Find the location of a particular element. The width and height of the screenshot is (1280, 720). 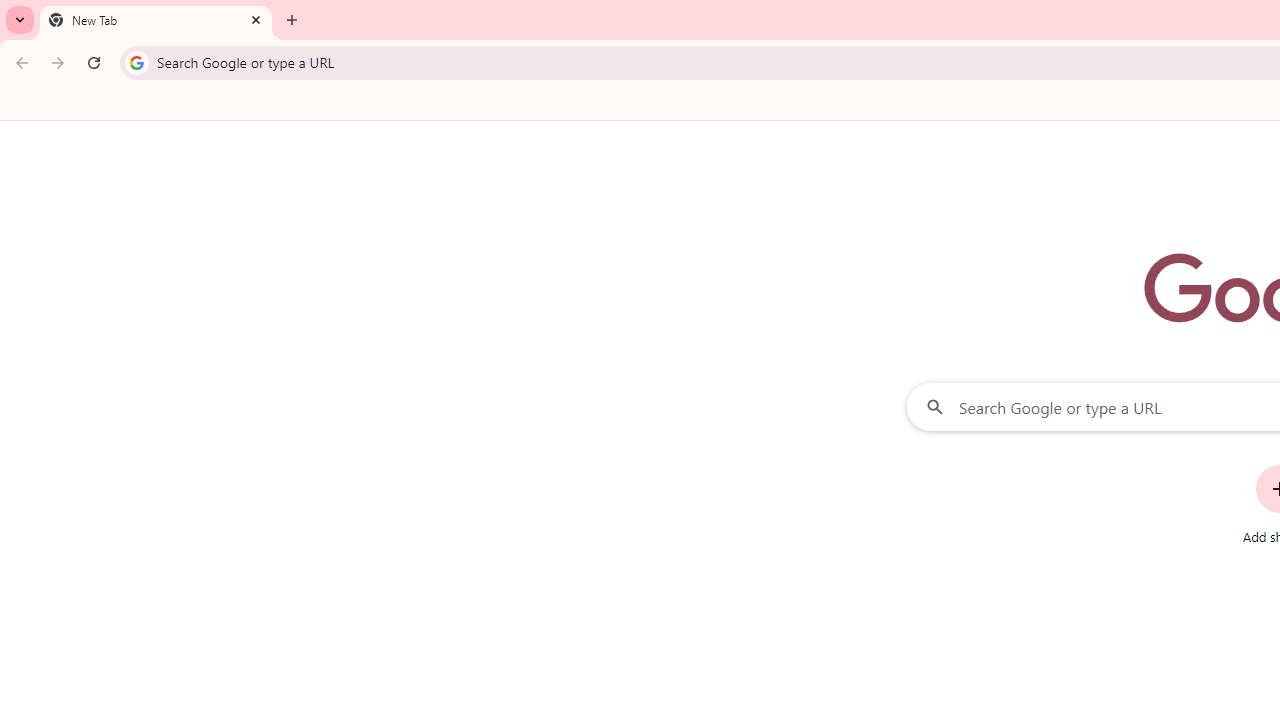

New Tab is located at coordinates (156, 20).